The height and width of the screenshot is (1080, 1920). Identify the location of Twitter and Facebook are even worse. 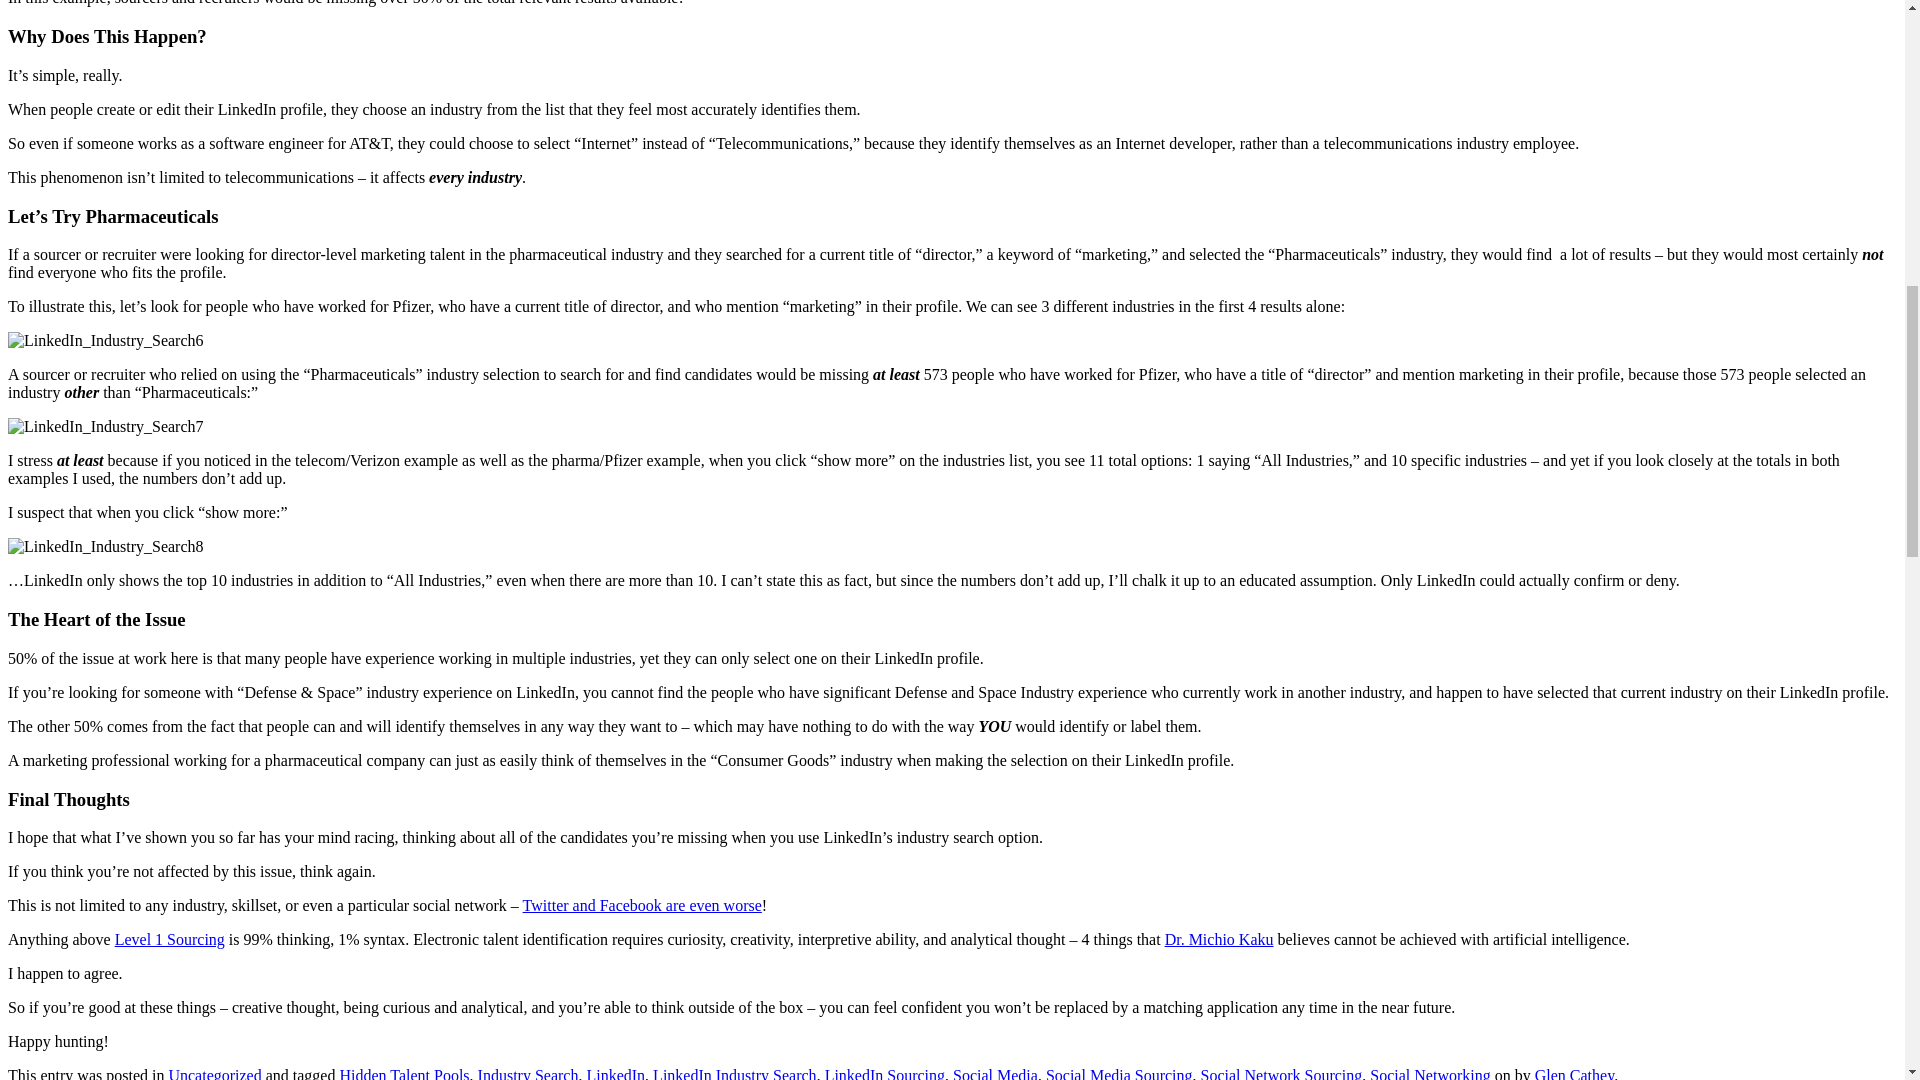
(642, 905).